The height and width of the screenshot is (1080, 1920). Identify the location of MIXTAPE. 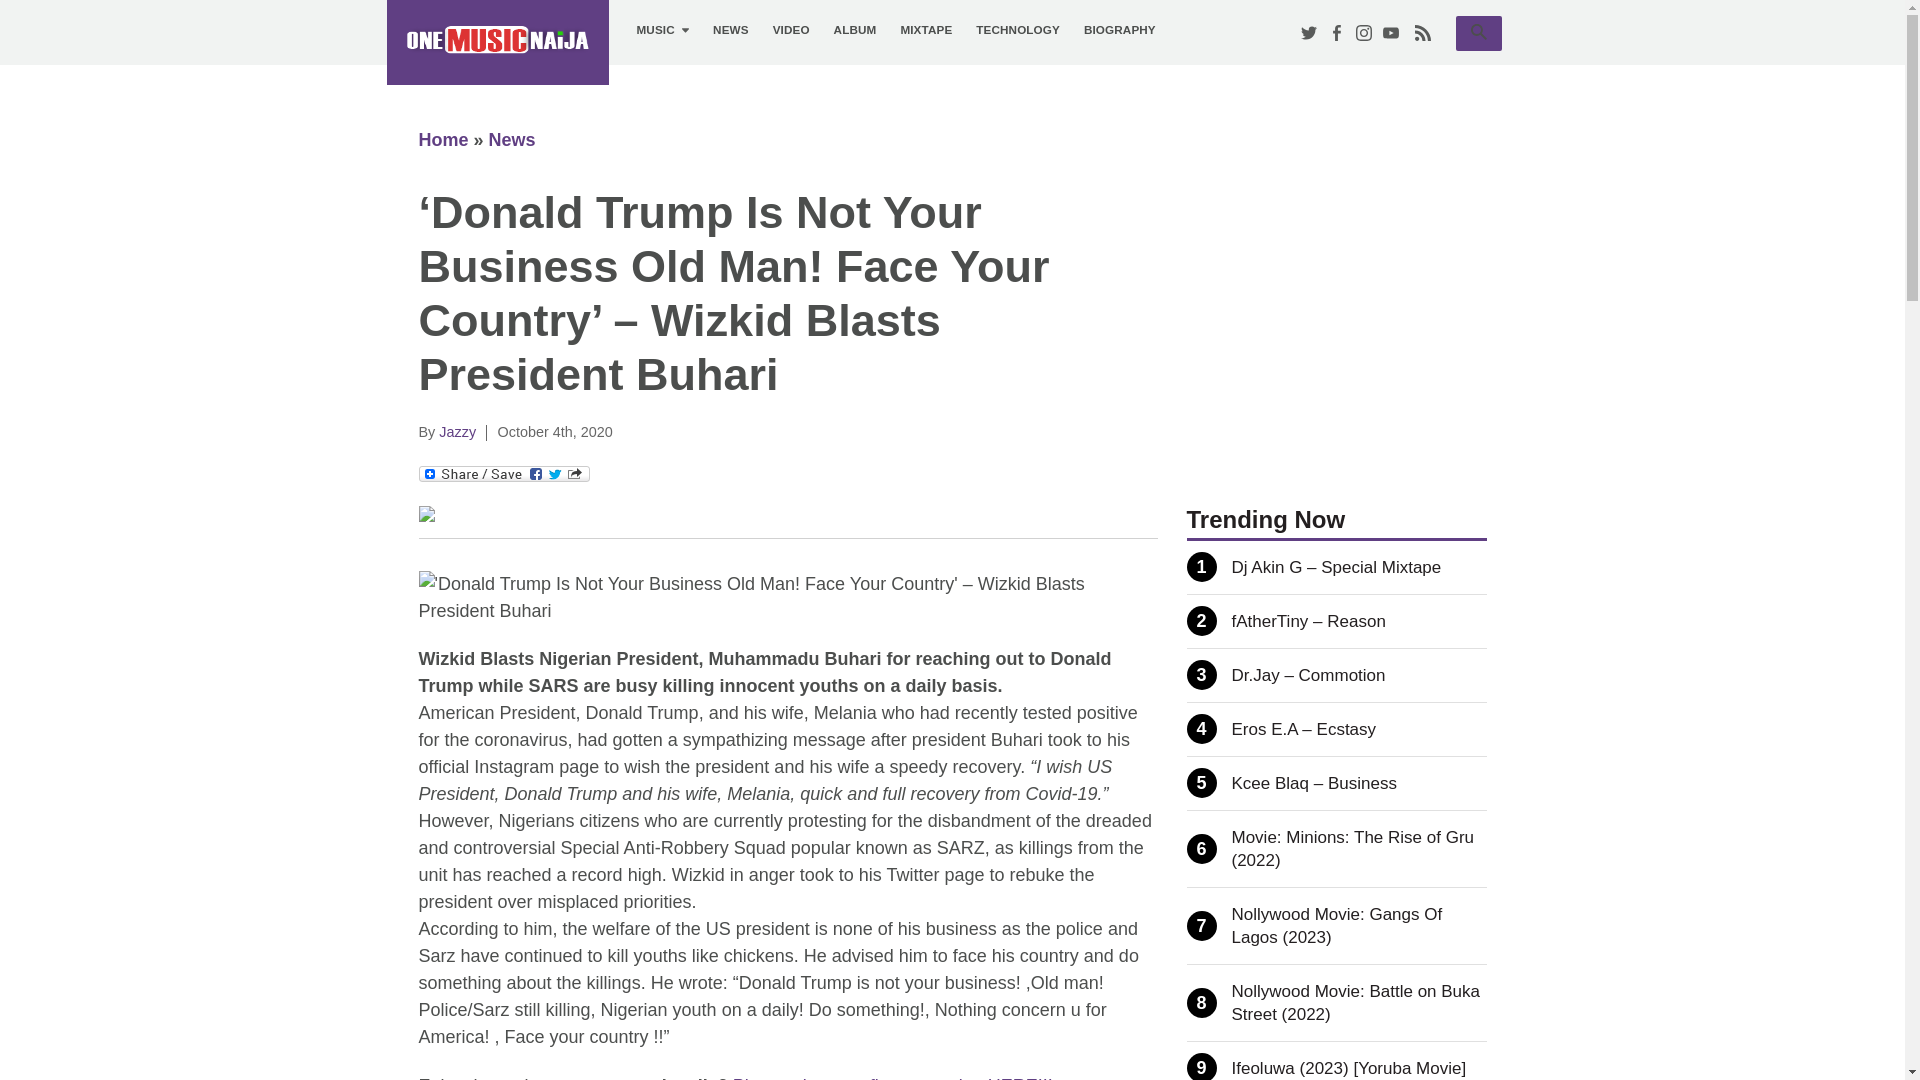
(458, 432).